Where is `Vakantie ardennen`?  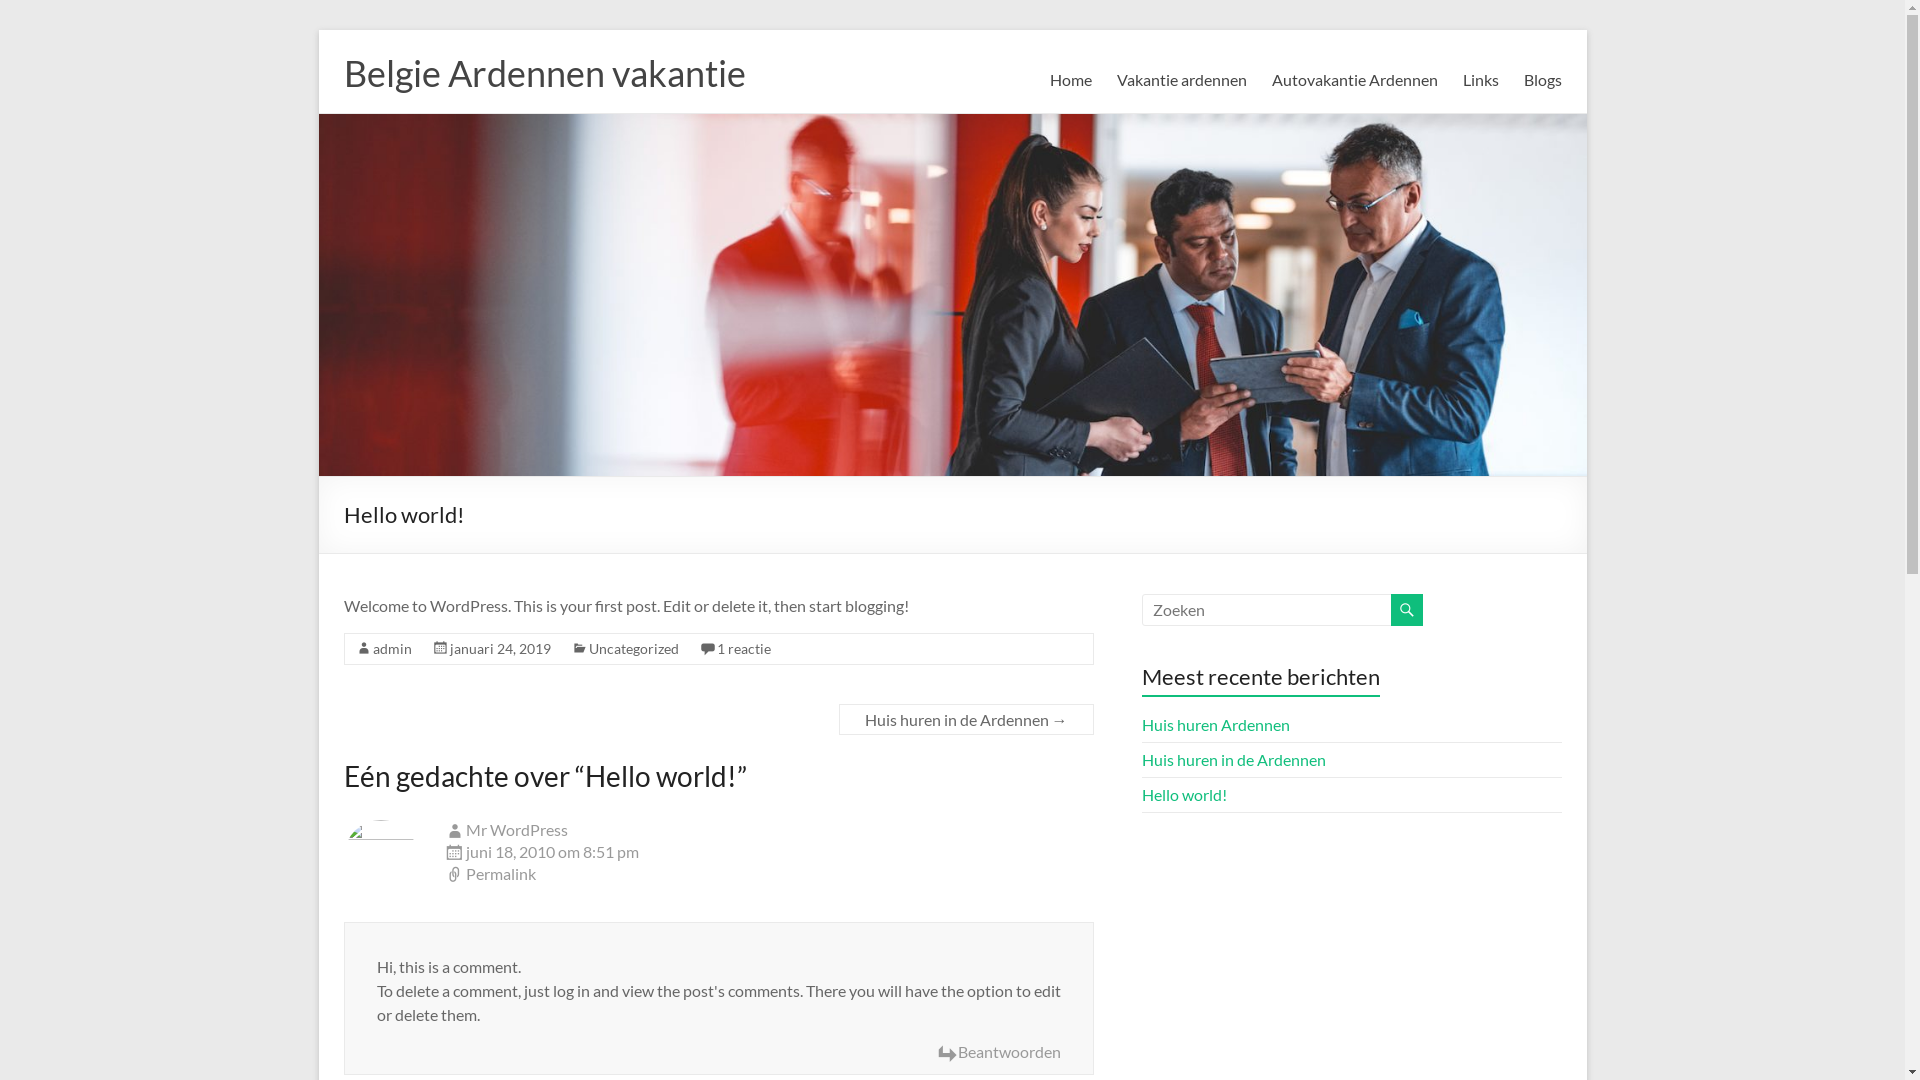 Vakantie ardennen is located at coordinates (1181, 80).